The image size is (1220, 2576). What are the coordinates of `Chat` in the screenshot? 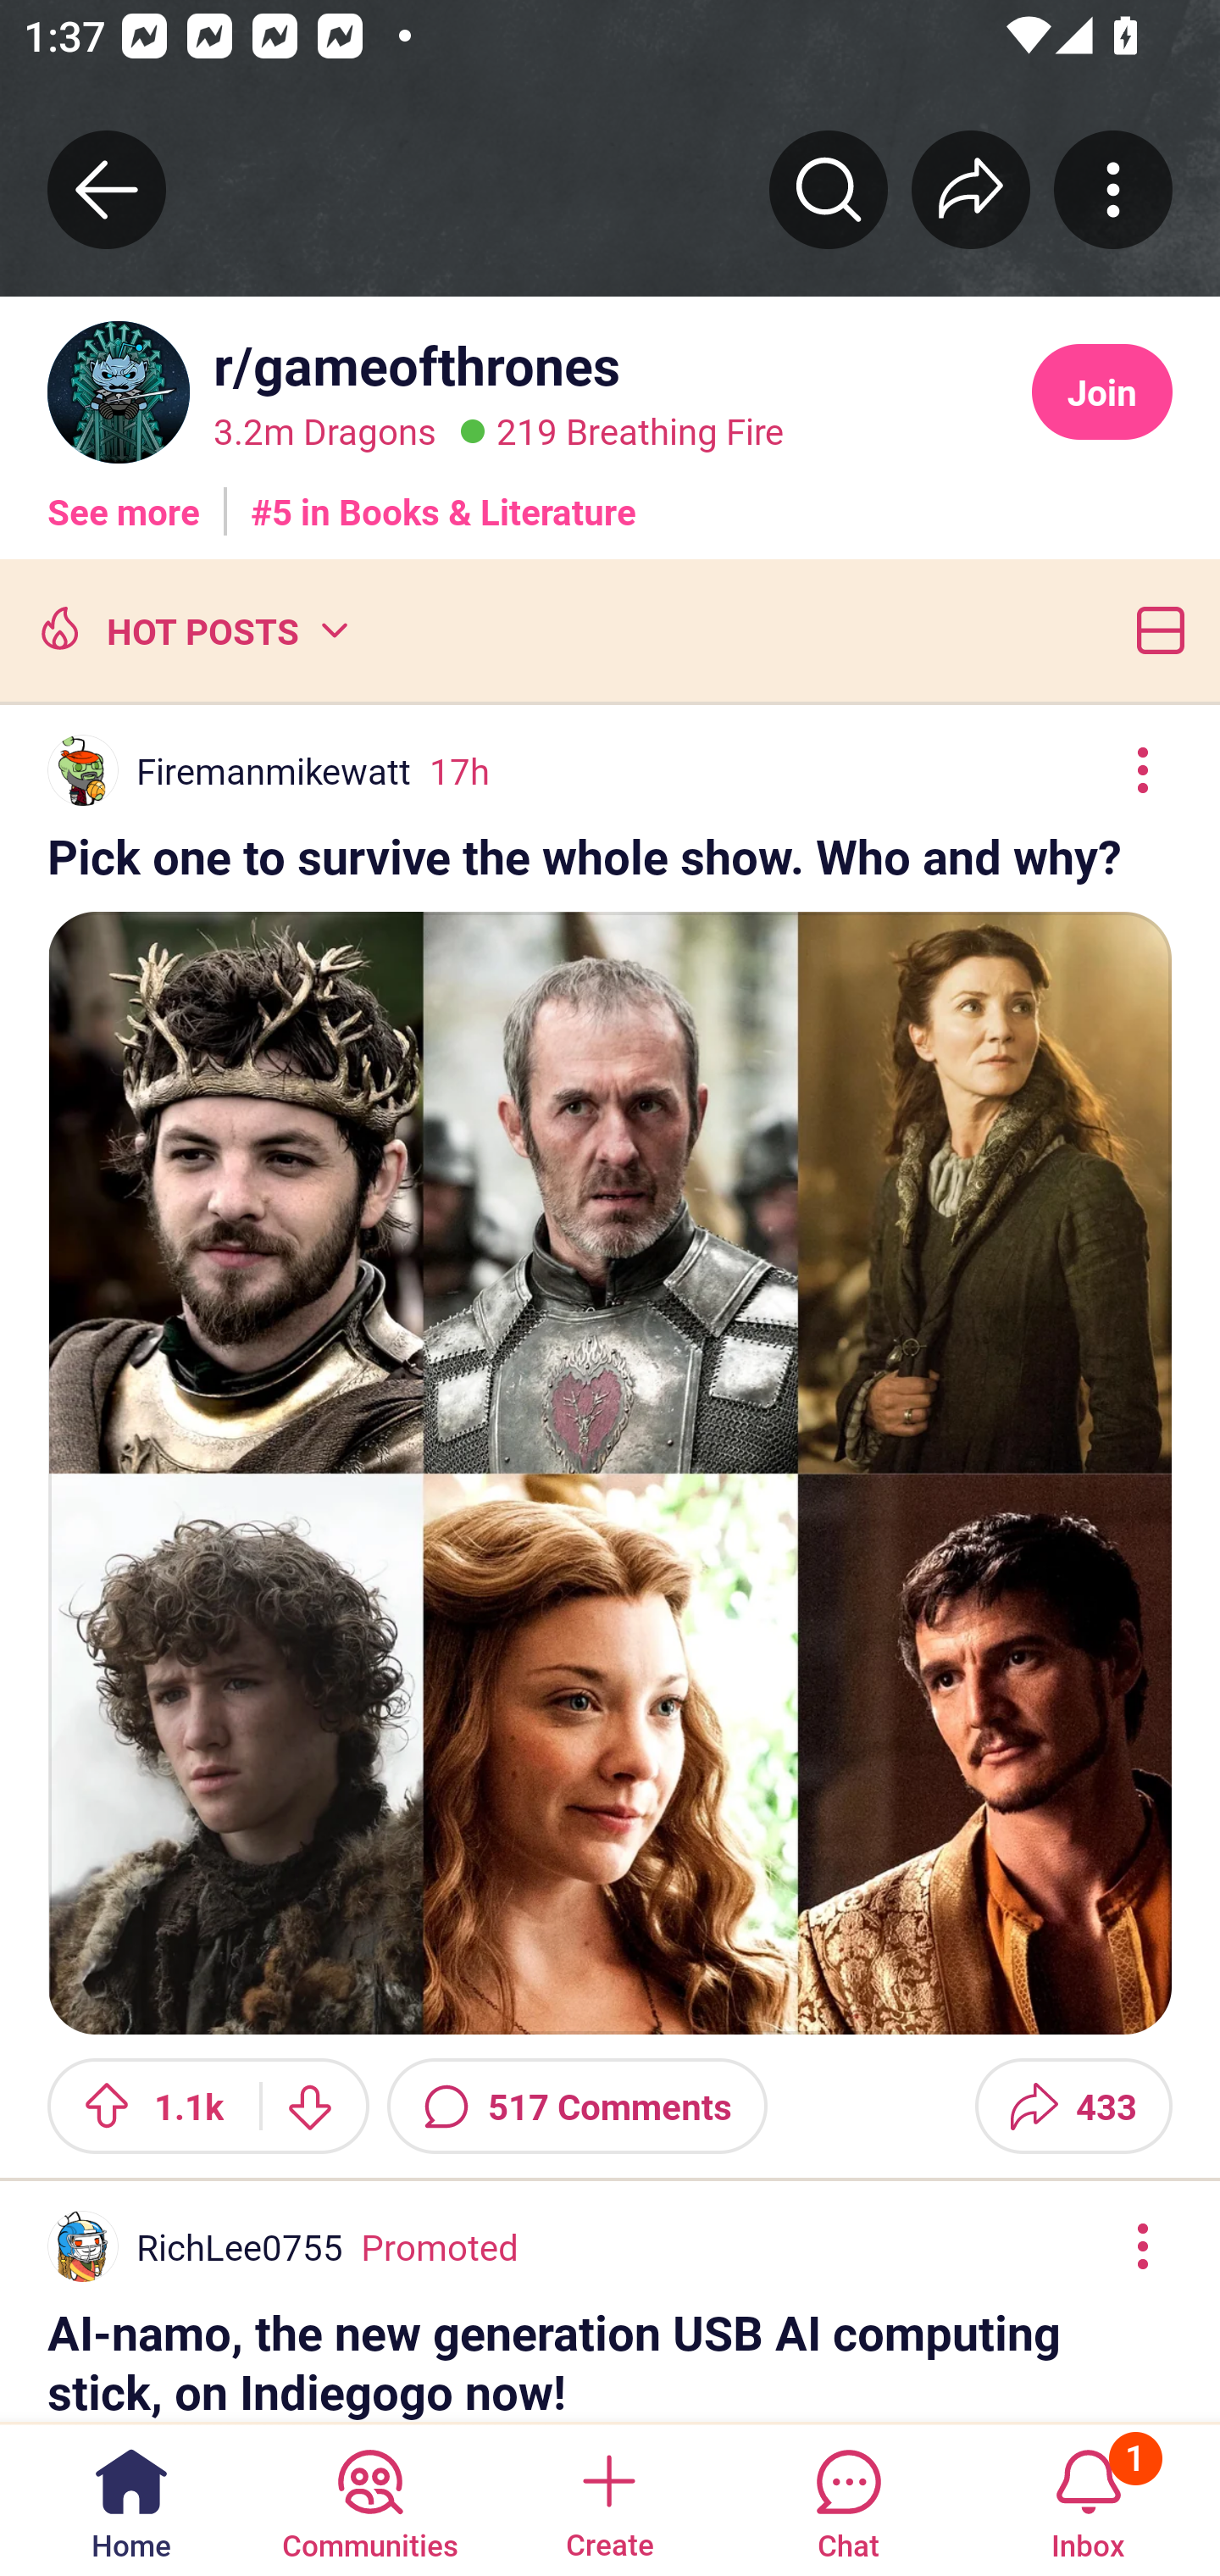 It's located at (848, 2498).